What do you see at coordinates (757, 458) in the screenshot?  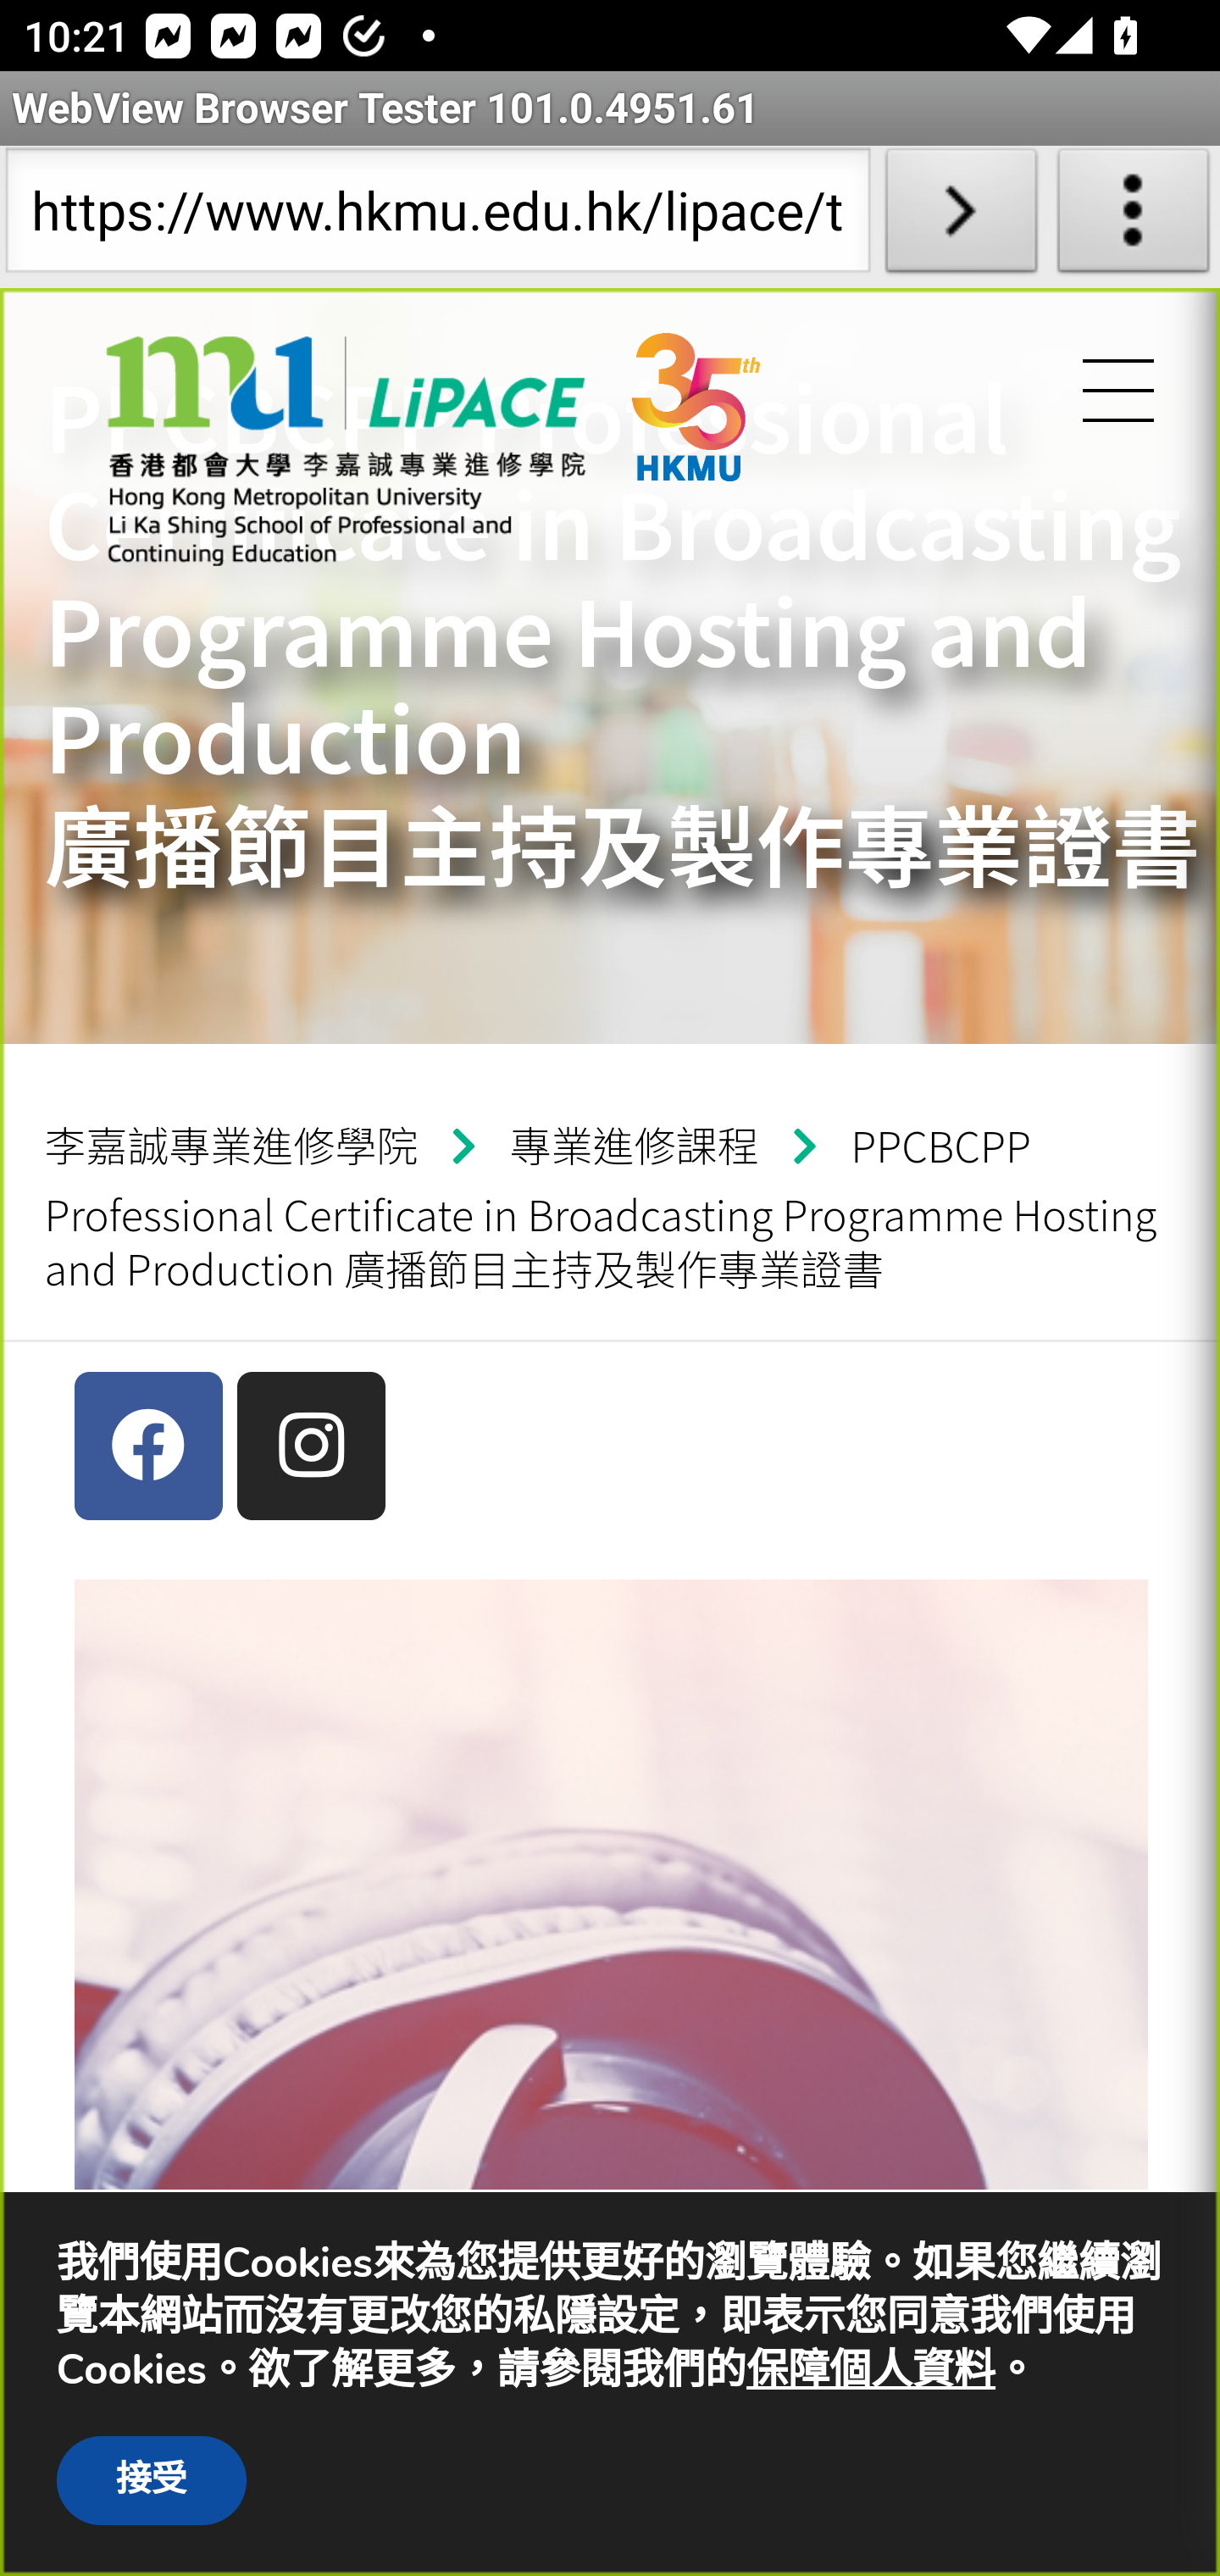 I see `tc` at bounding box center [757, 458].